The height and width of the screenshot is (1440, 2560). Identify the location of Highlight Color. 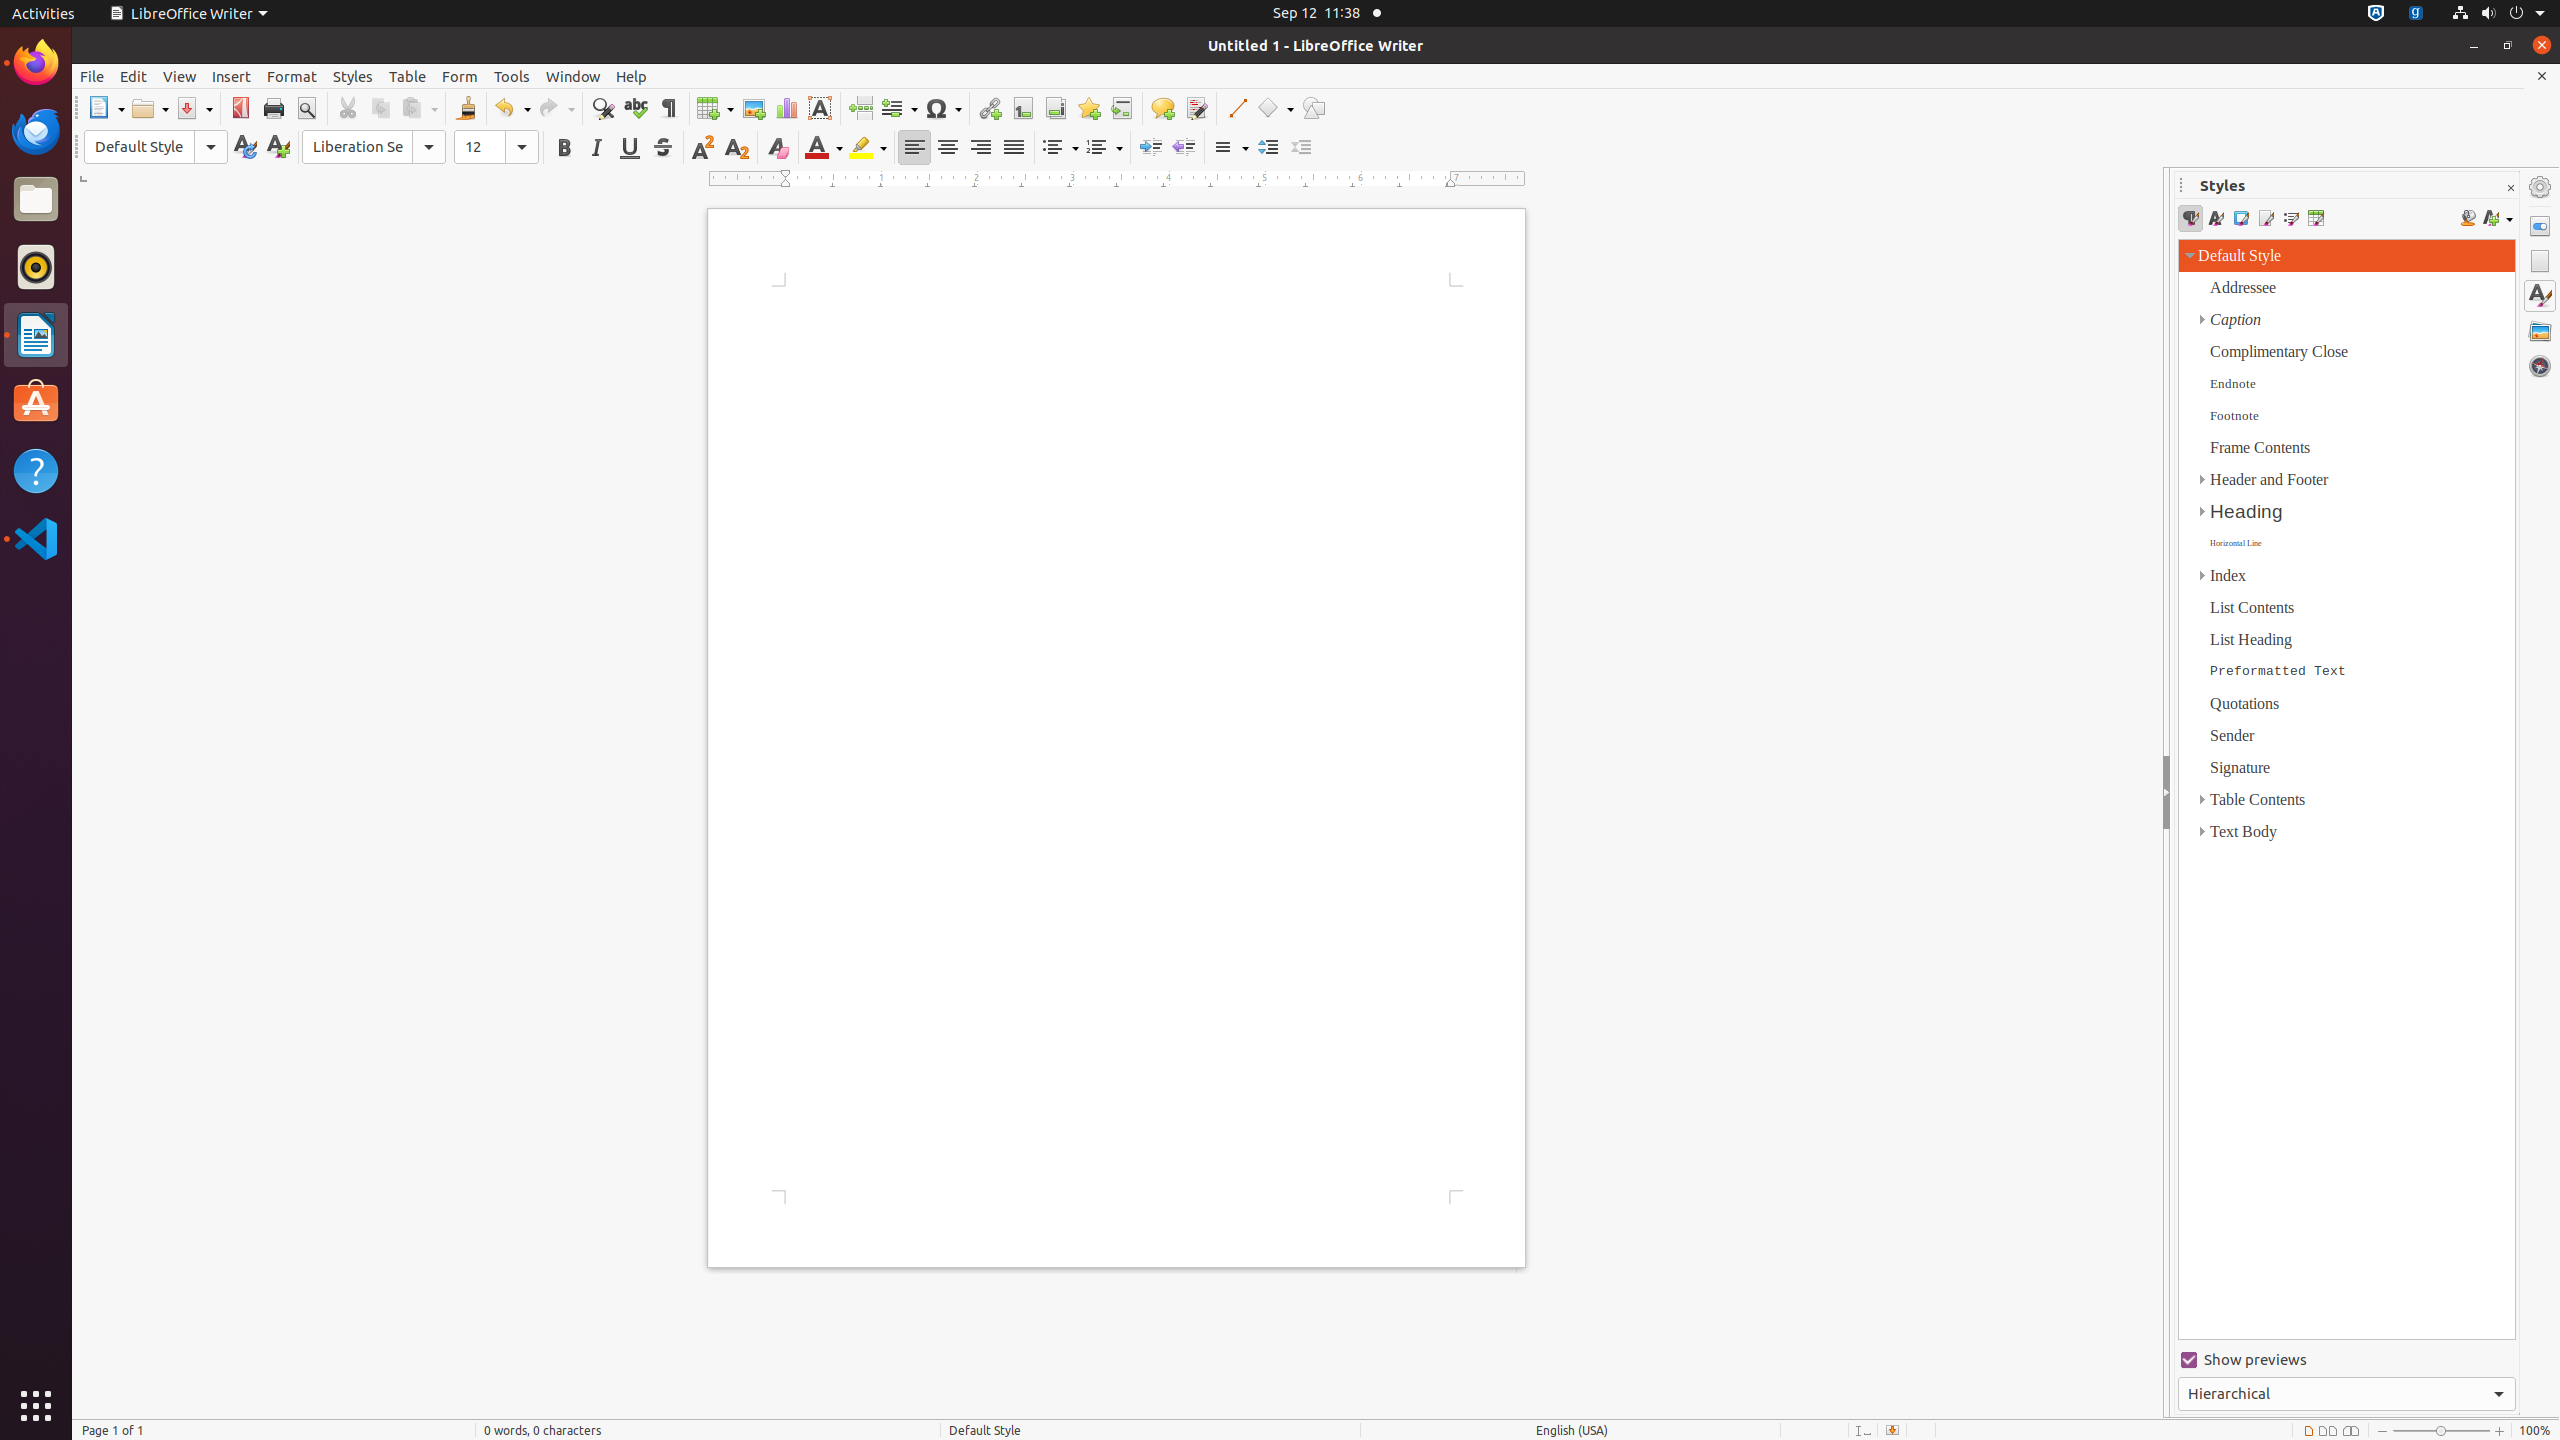
(868, 148).